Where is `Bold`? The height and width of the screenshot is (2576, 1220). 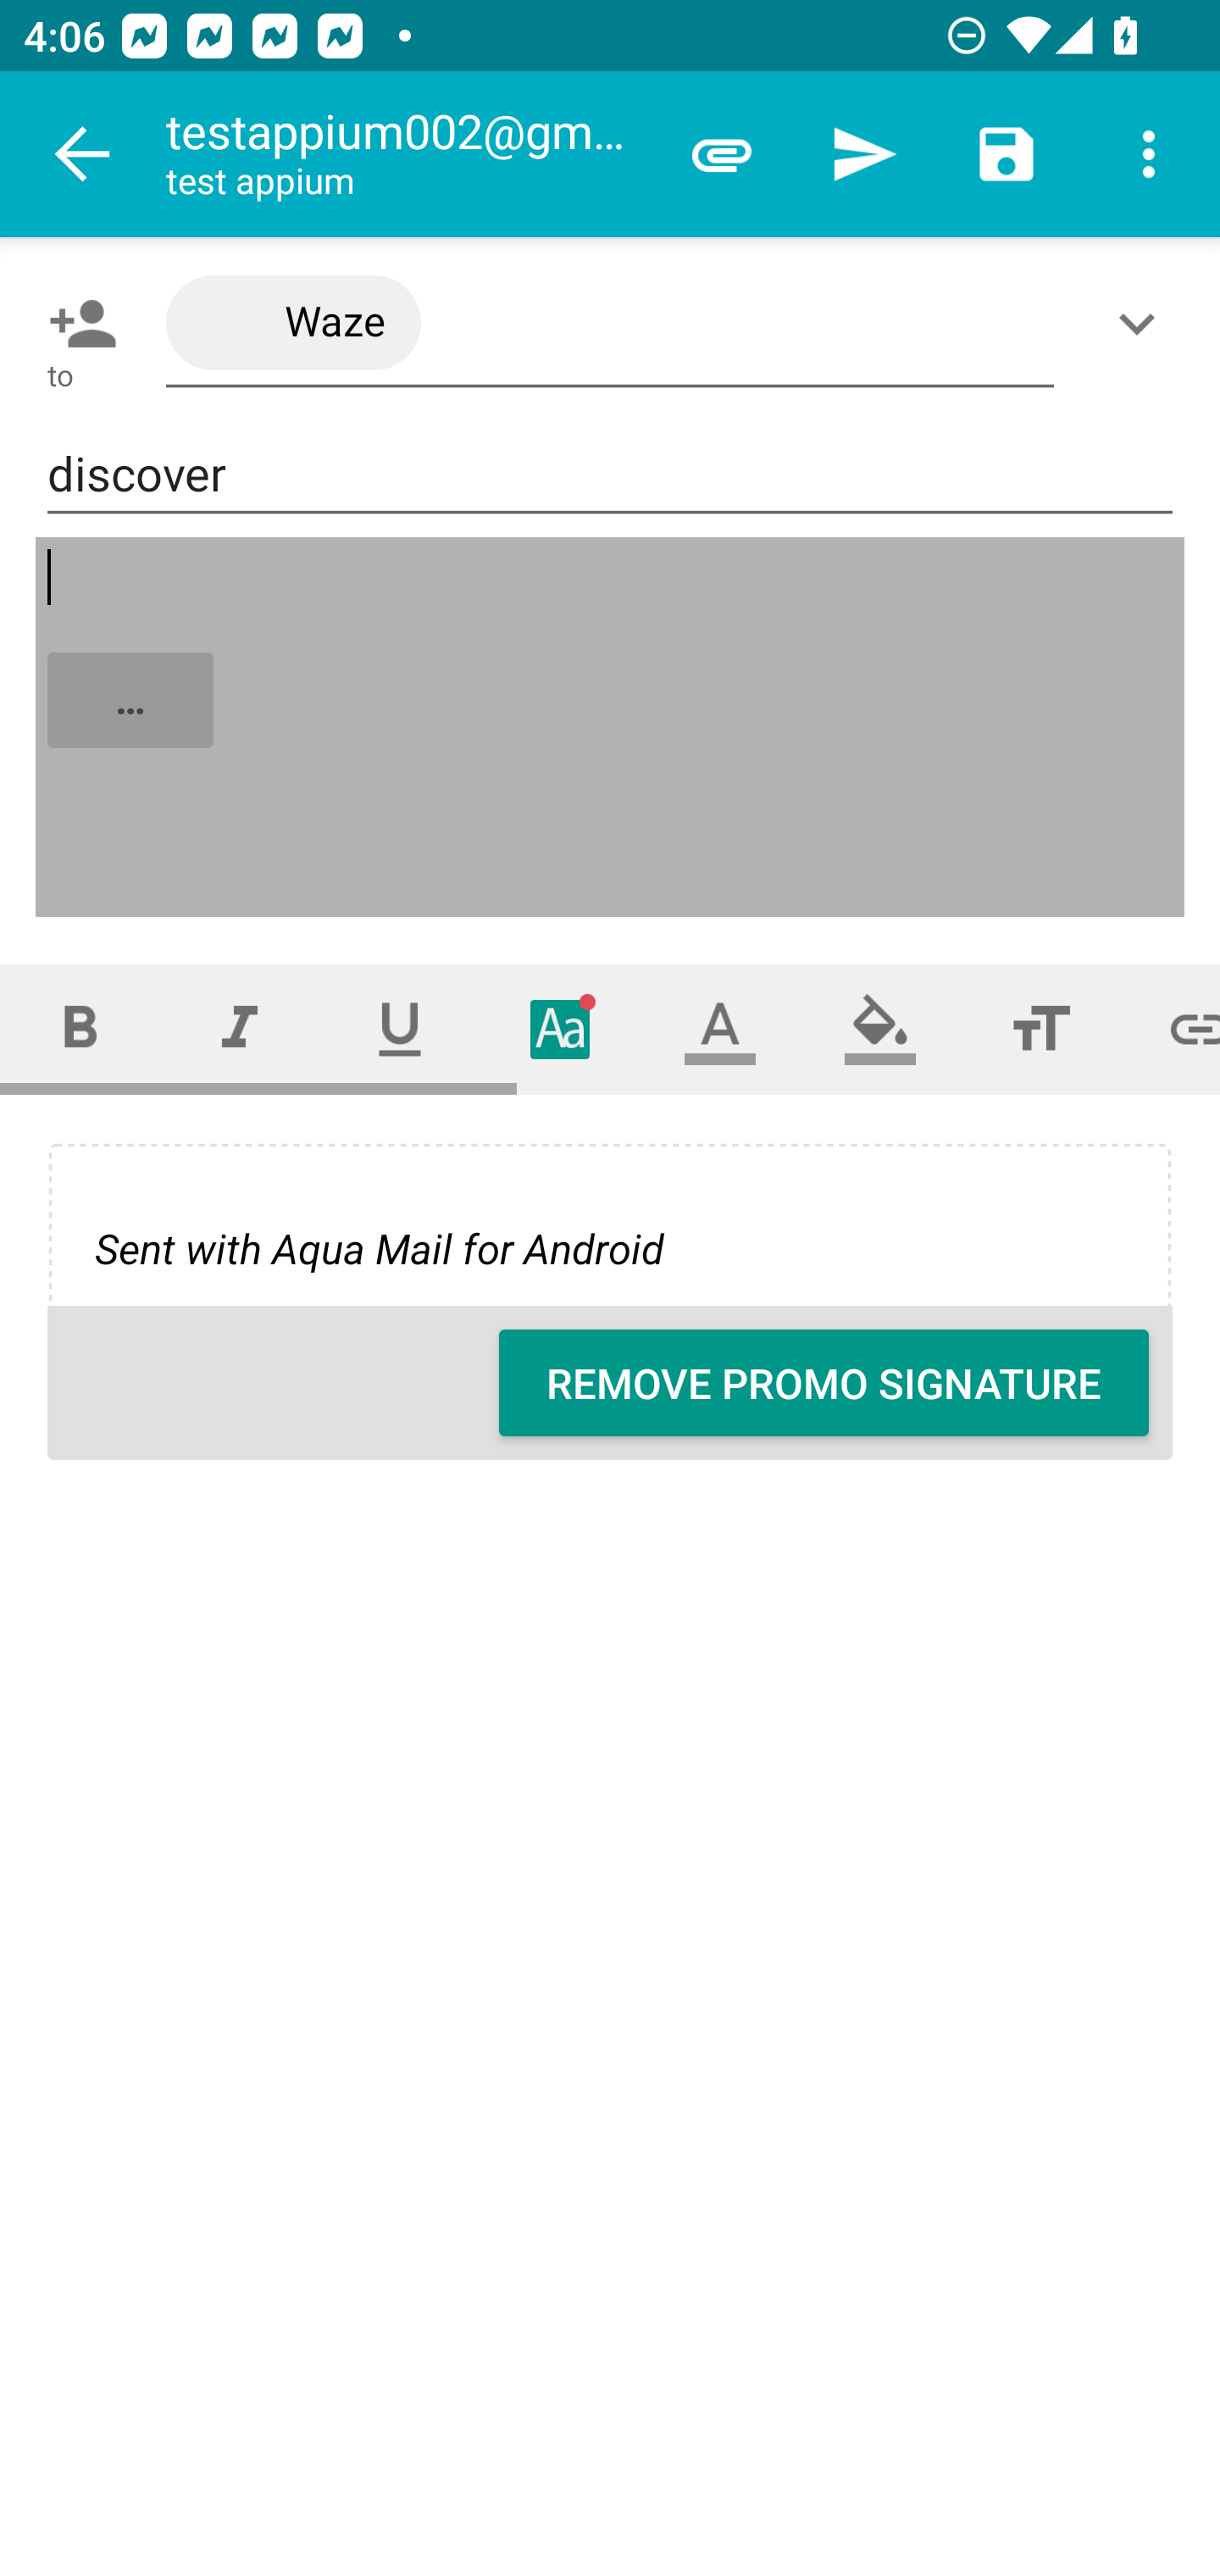
Bold is located at coordinates (80, 1029).